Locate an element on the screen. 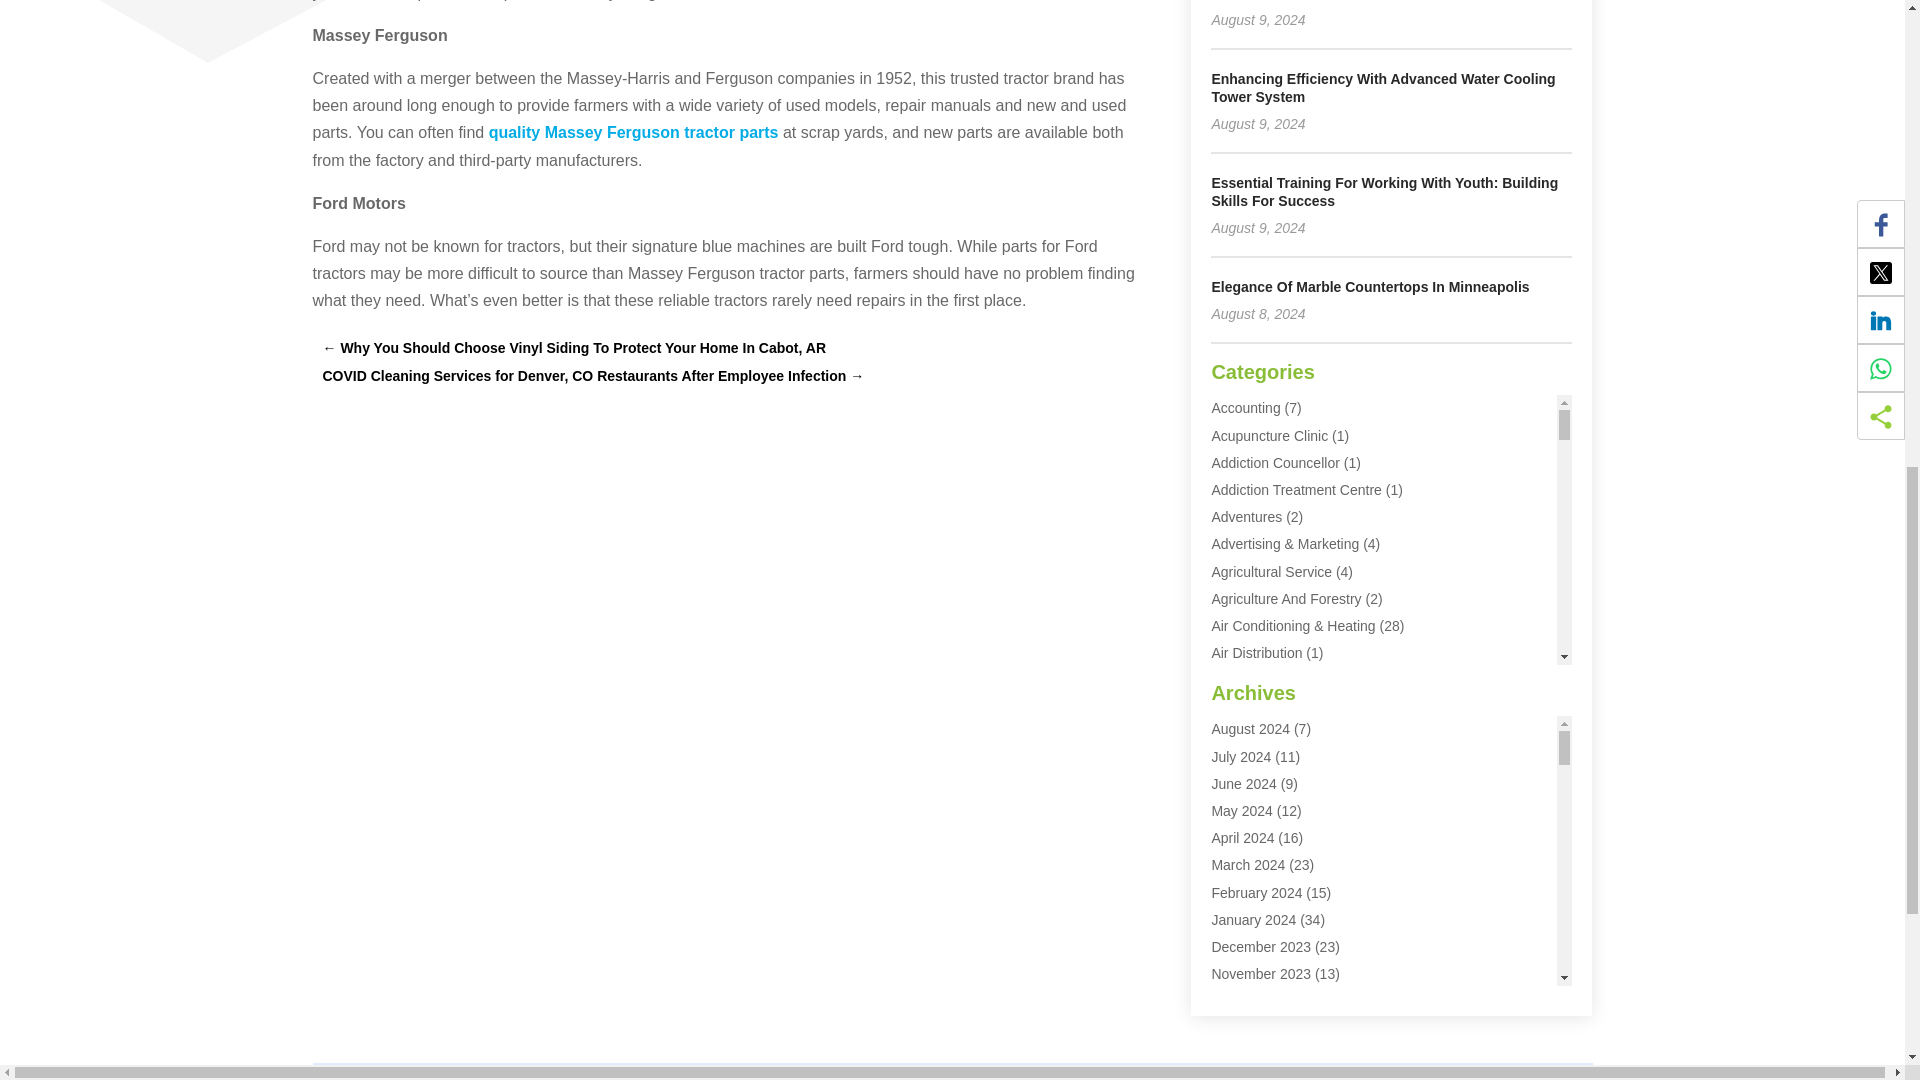  Animal Hospital is located at coordinates (1259, 734).